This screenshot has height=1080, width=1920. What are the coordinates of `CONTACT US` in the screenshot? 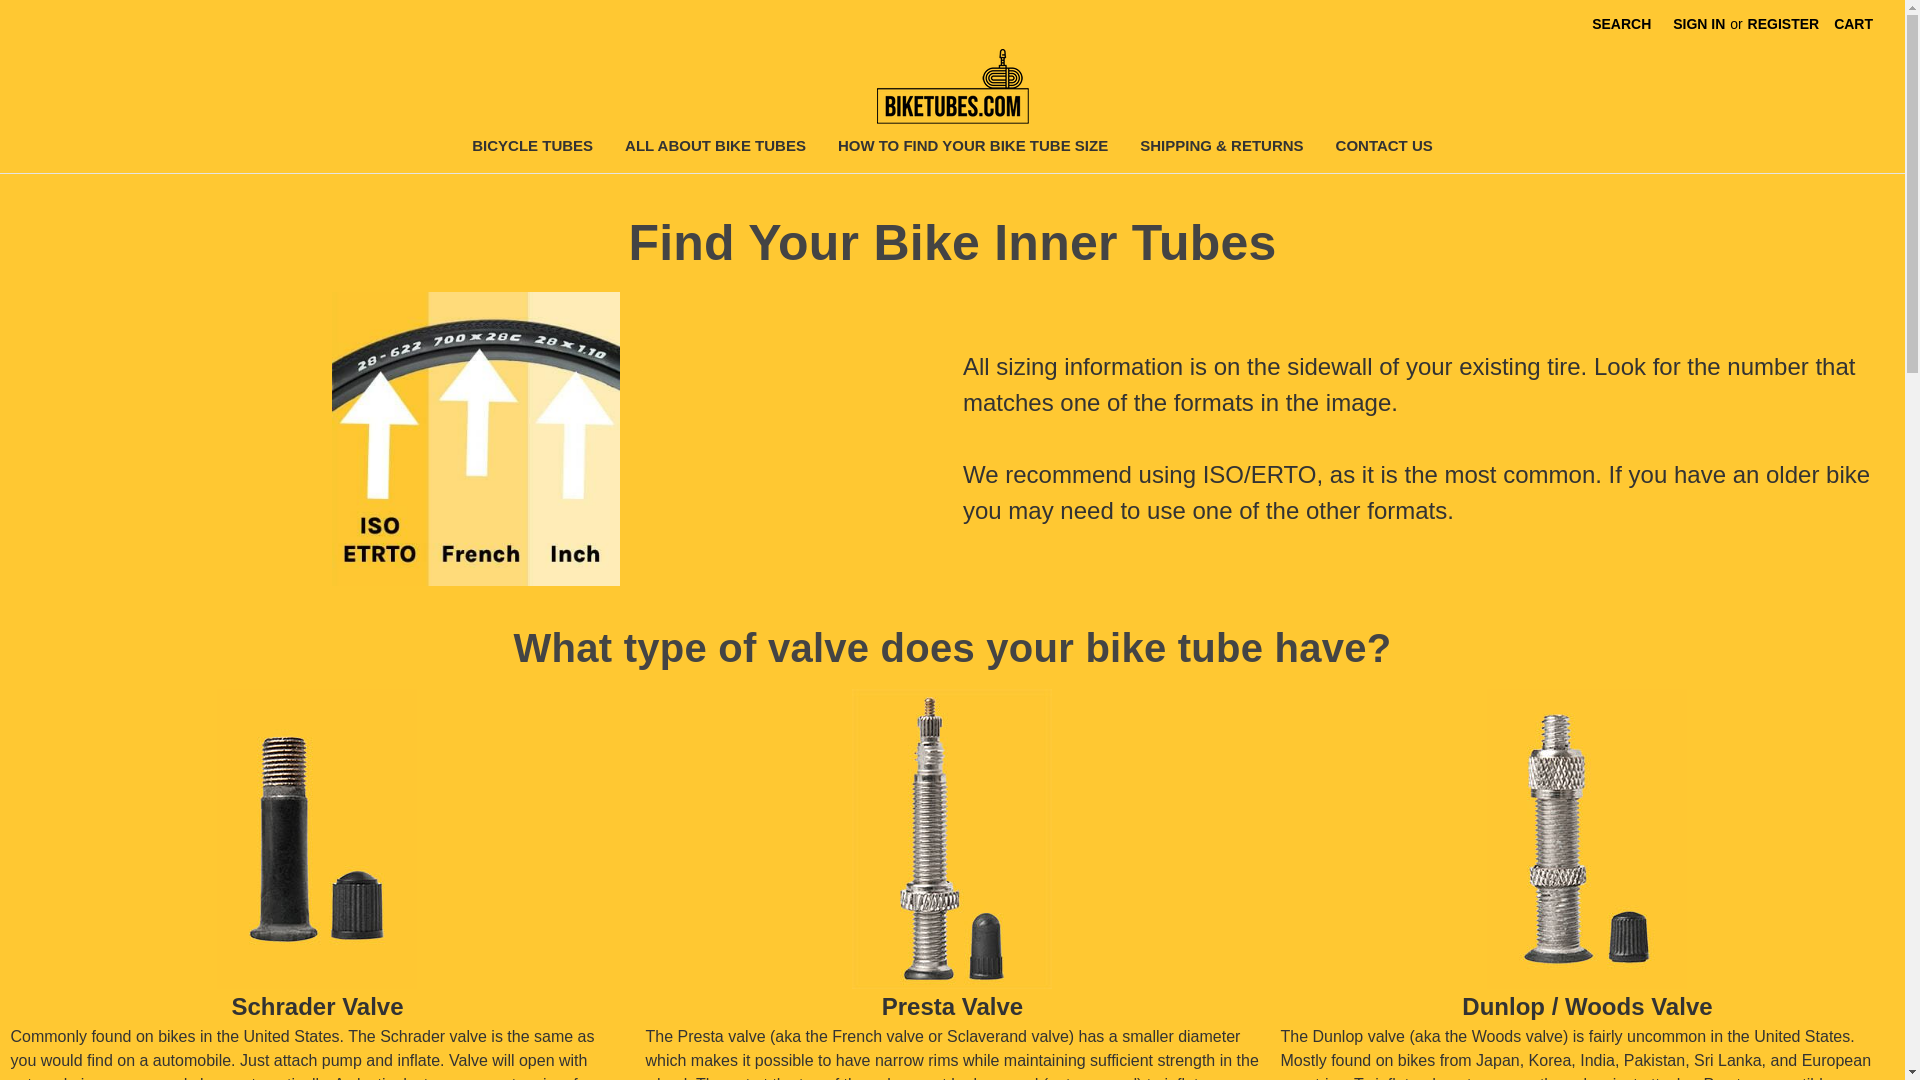 It's located at (1384, 148).